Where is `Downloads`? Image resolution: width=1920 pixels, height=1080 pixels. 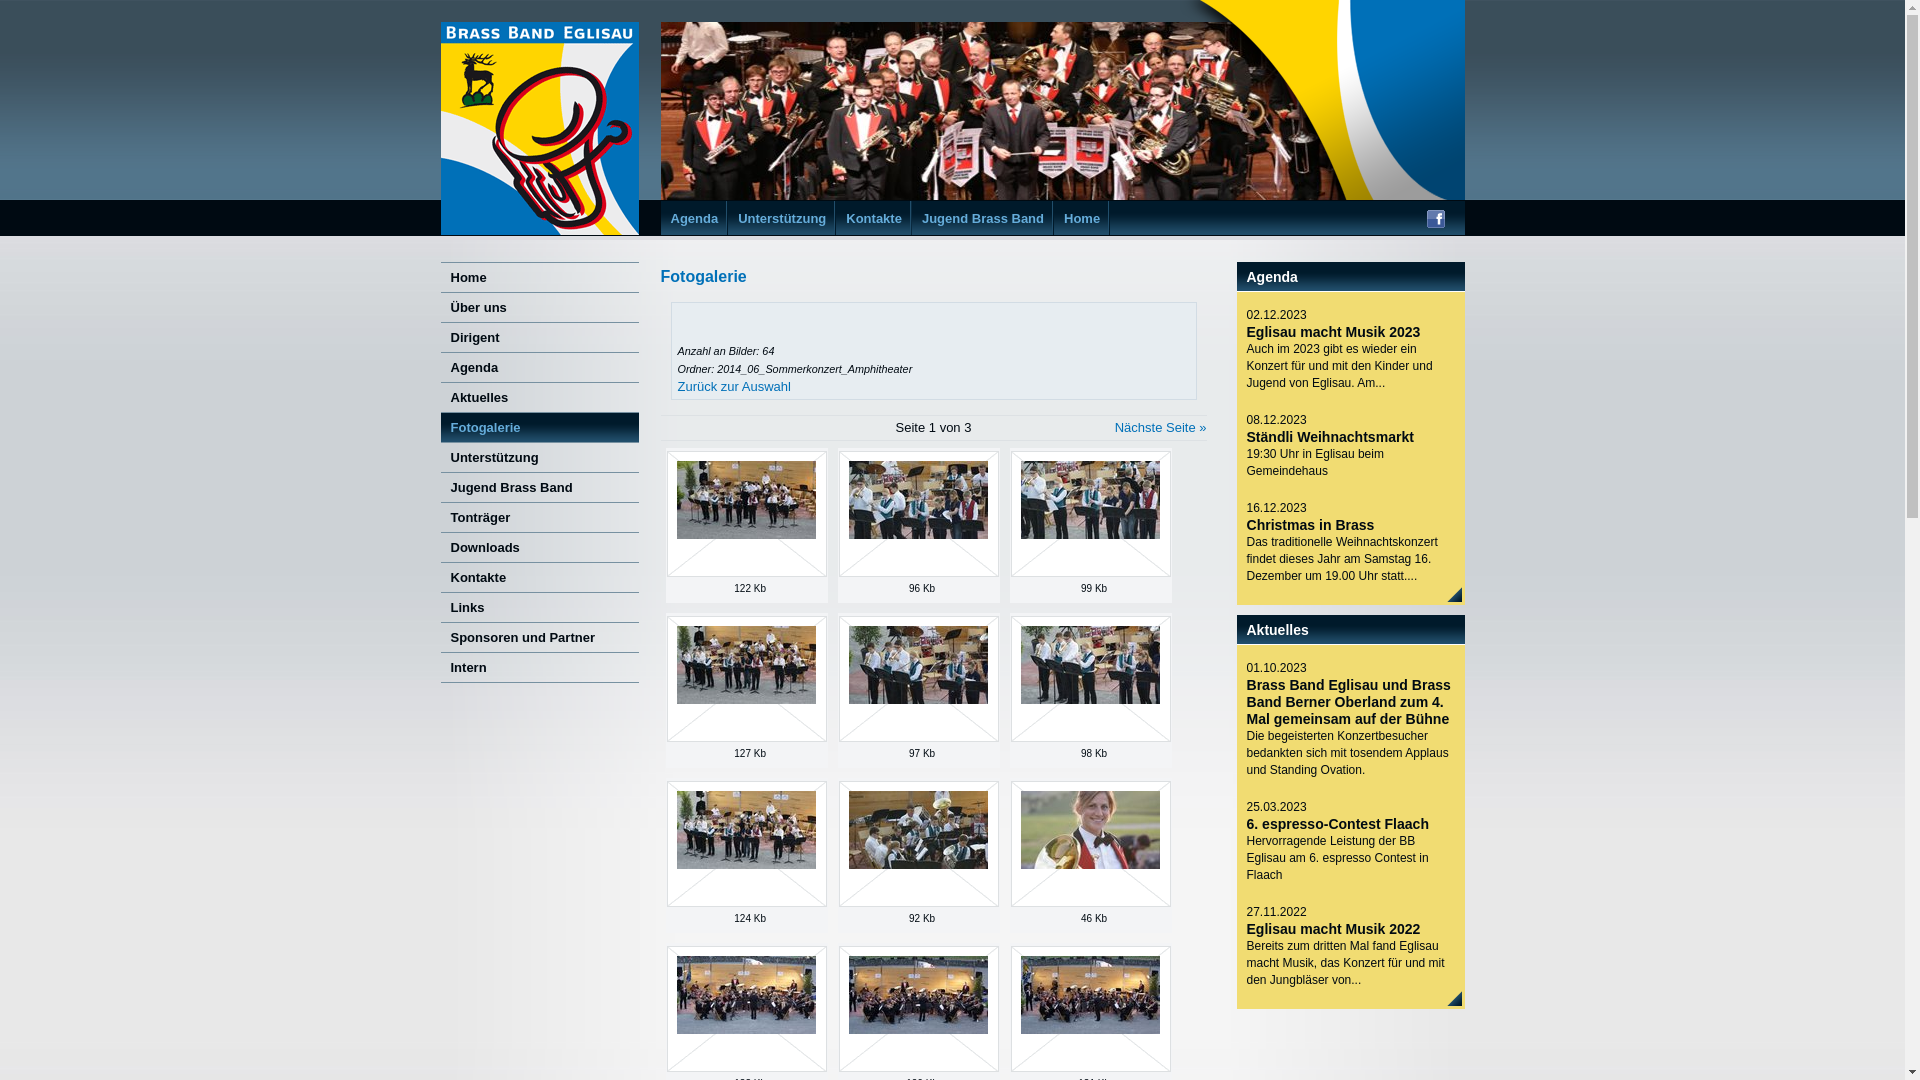
Downloads is located at coordinates (539, 547).